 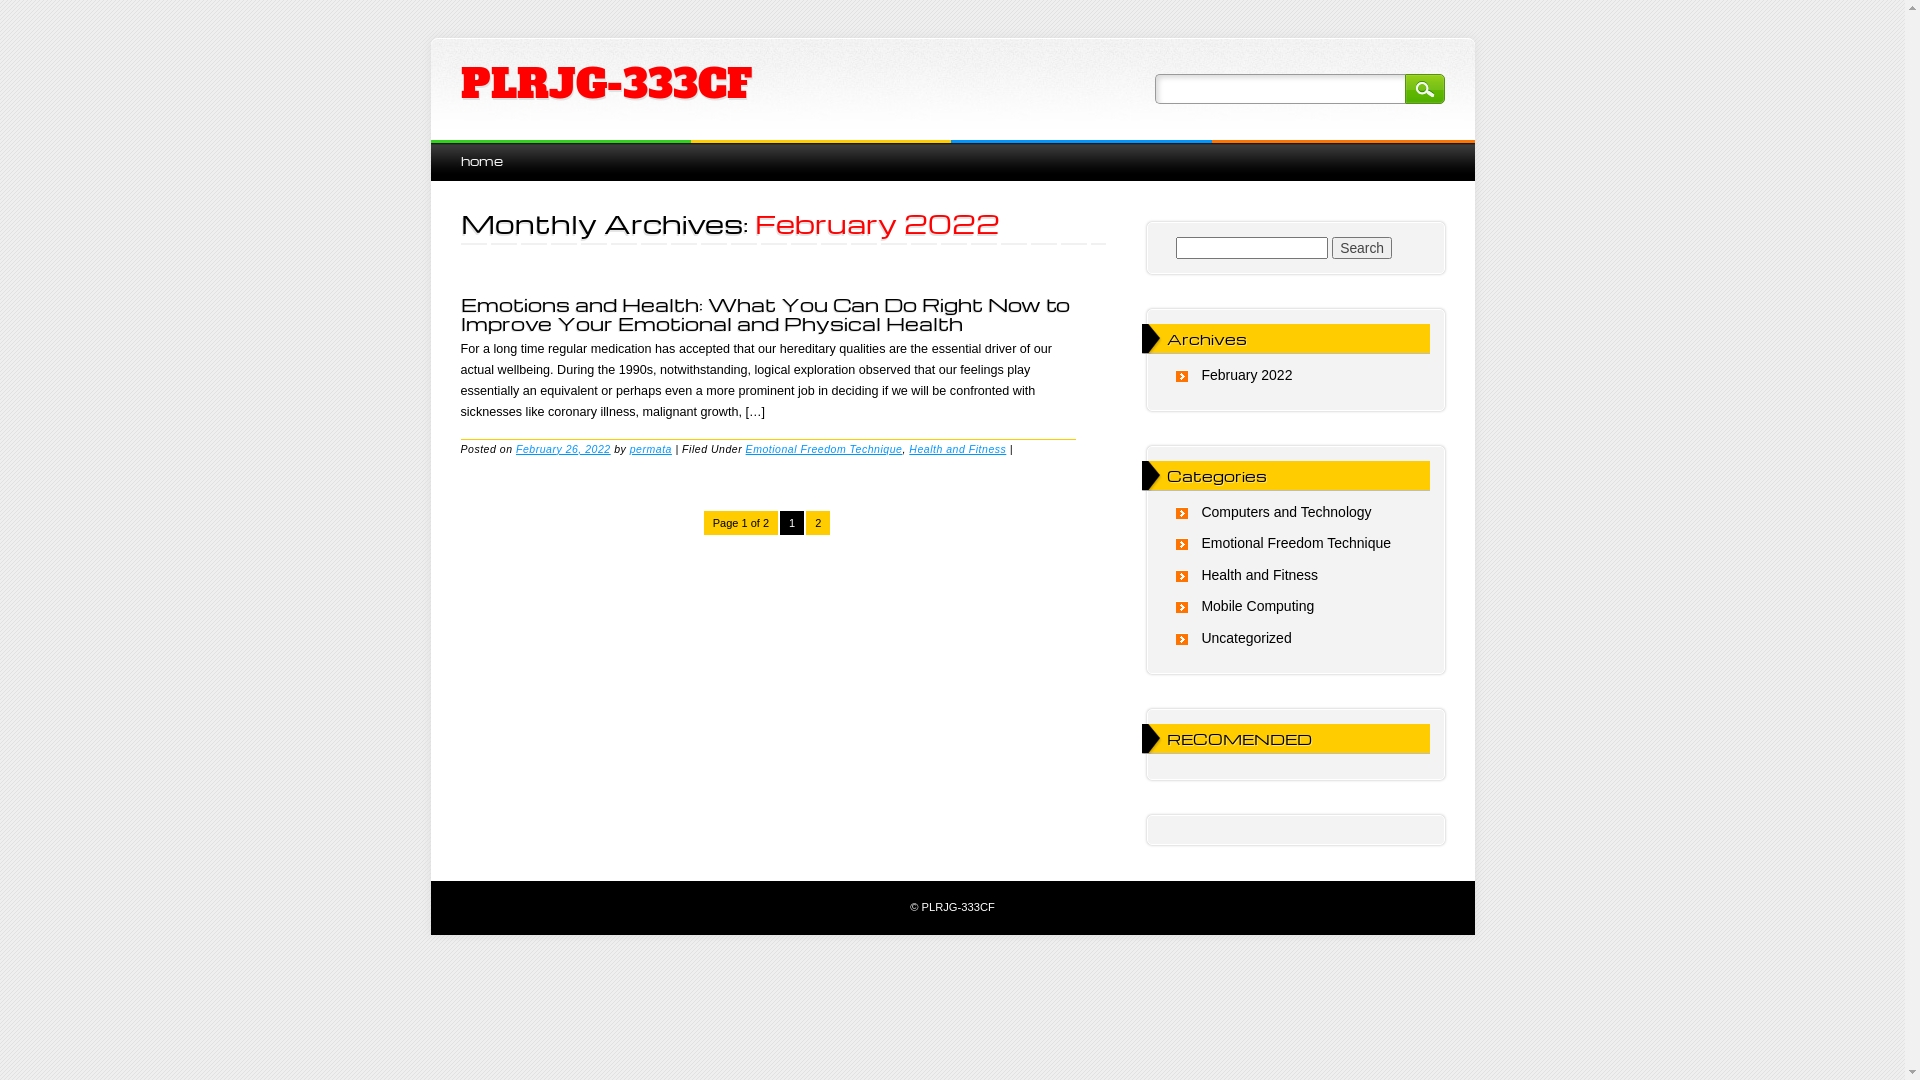 I want to click on Computers and Technology, so click(x=1286, y=512).